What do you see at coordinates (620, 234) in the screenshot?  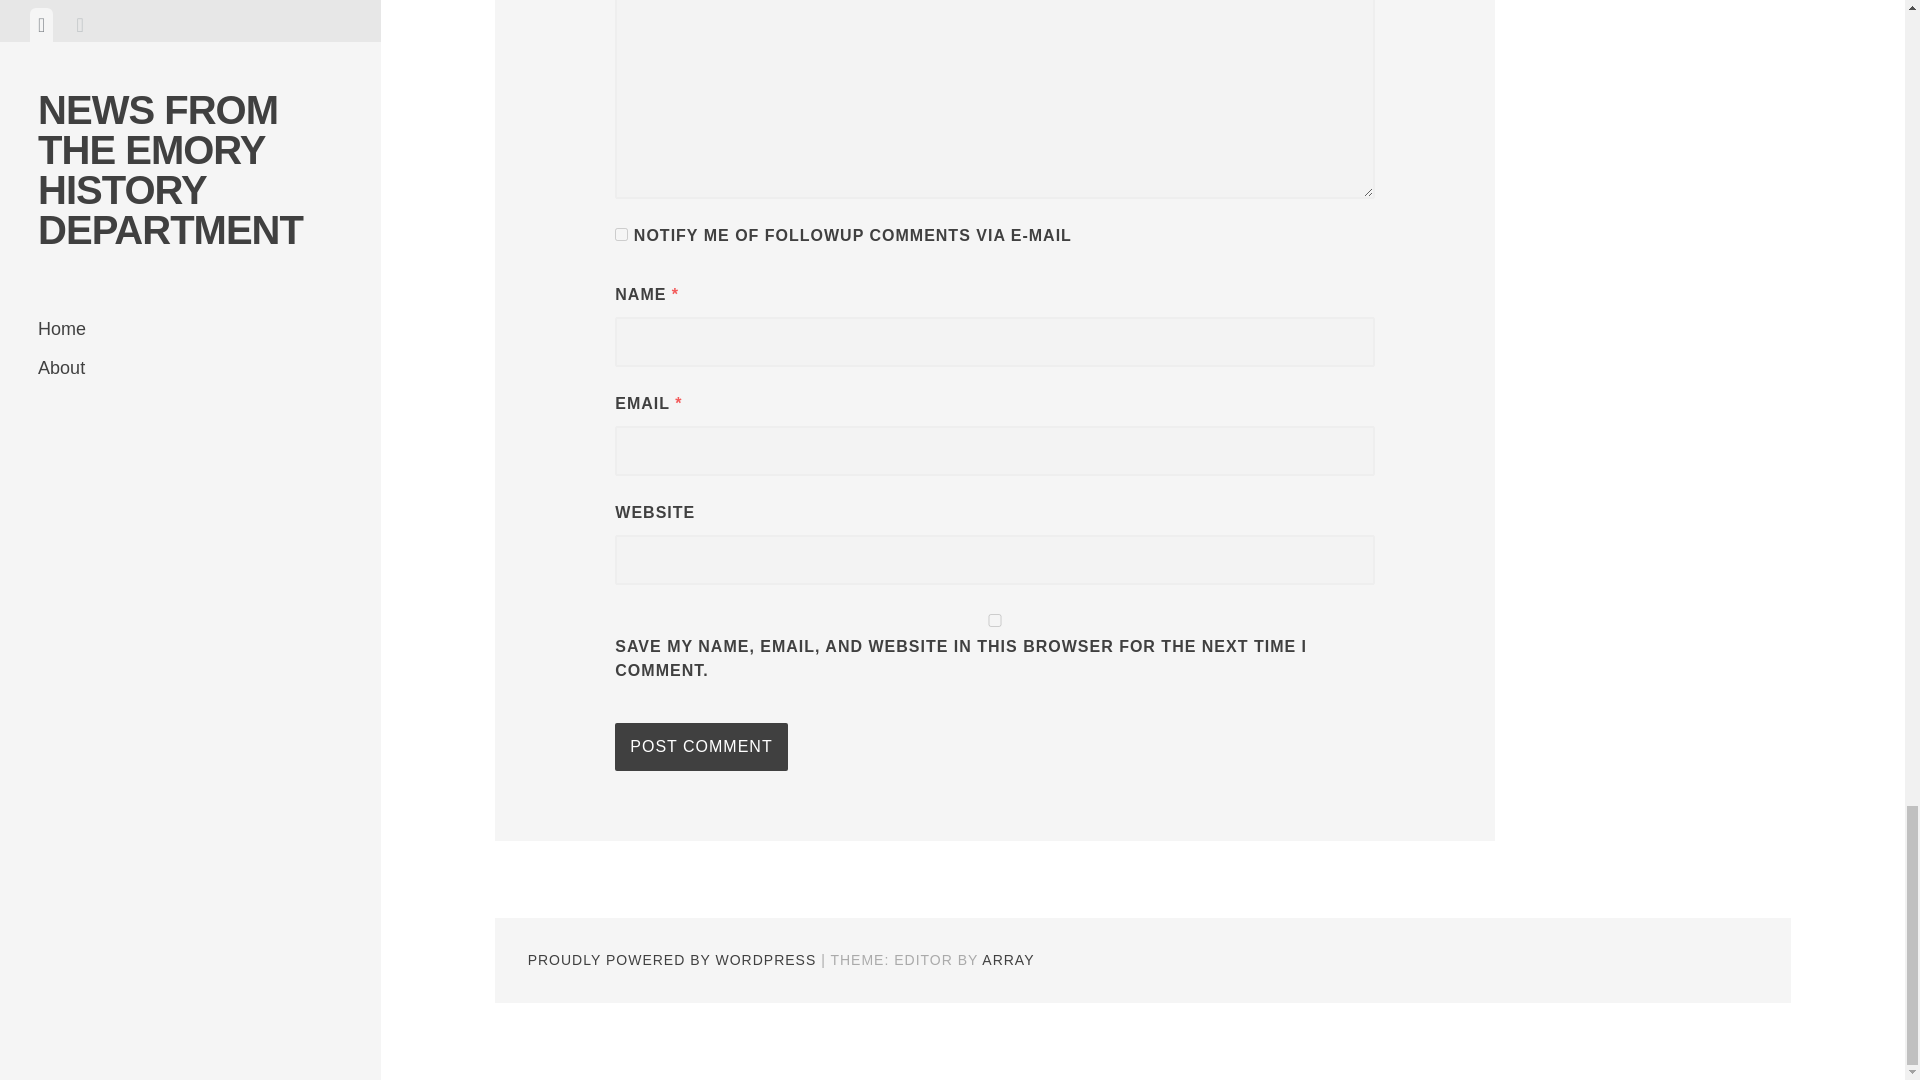 I see `subscribe` at bounding box center [620, 234].